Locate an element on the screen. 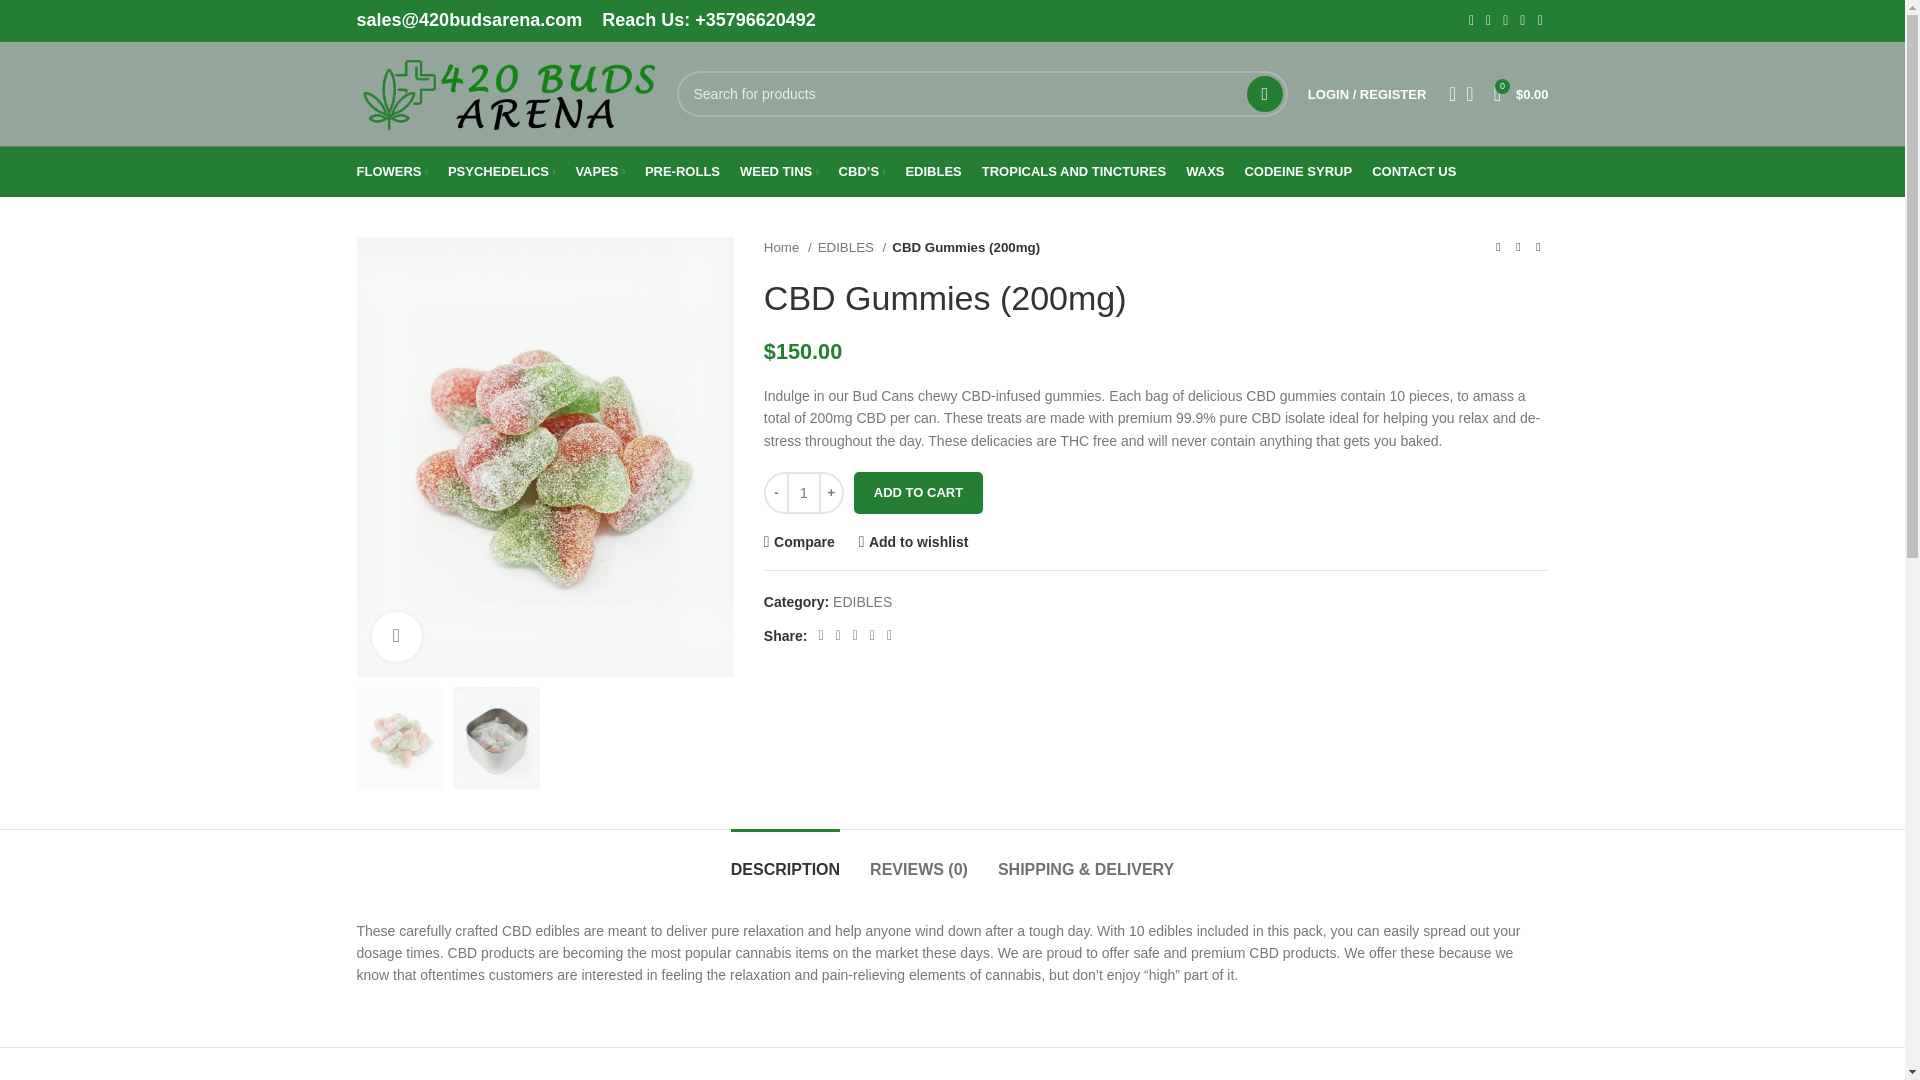 This screenshot has height=1080, width=1920. PRE-ROLLS is located at coordinates (682, 172).